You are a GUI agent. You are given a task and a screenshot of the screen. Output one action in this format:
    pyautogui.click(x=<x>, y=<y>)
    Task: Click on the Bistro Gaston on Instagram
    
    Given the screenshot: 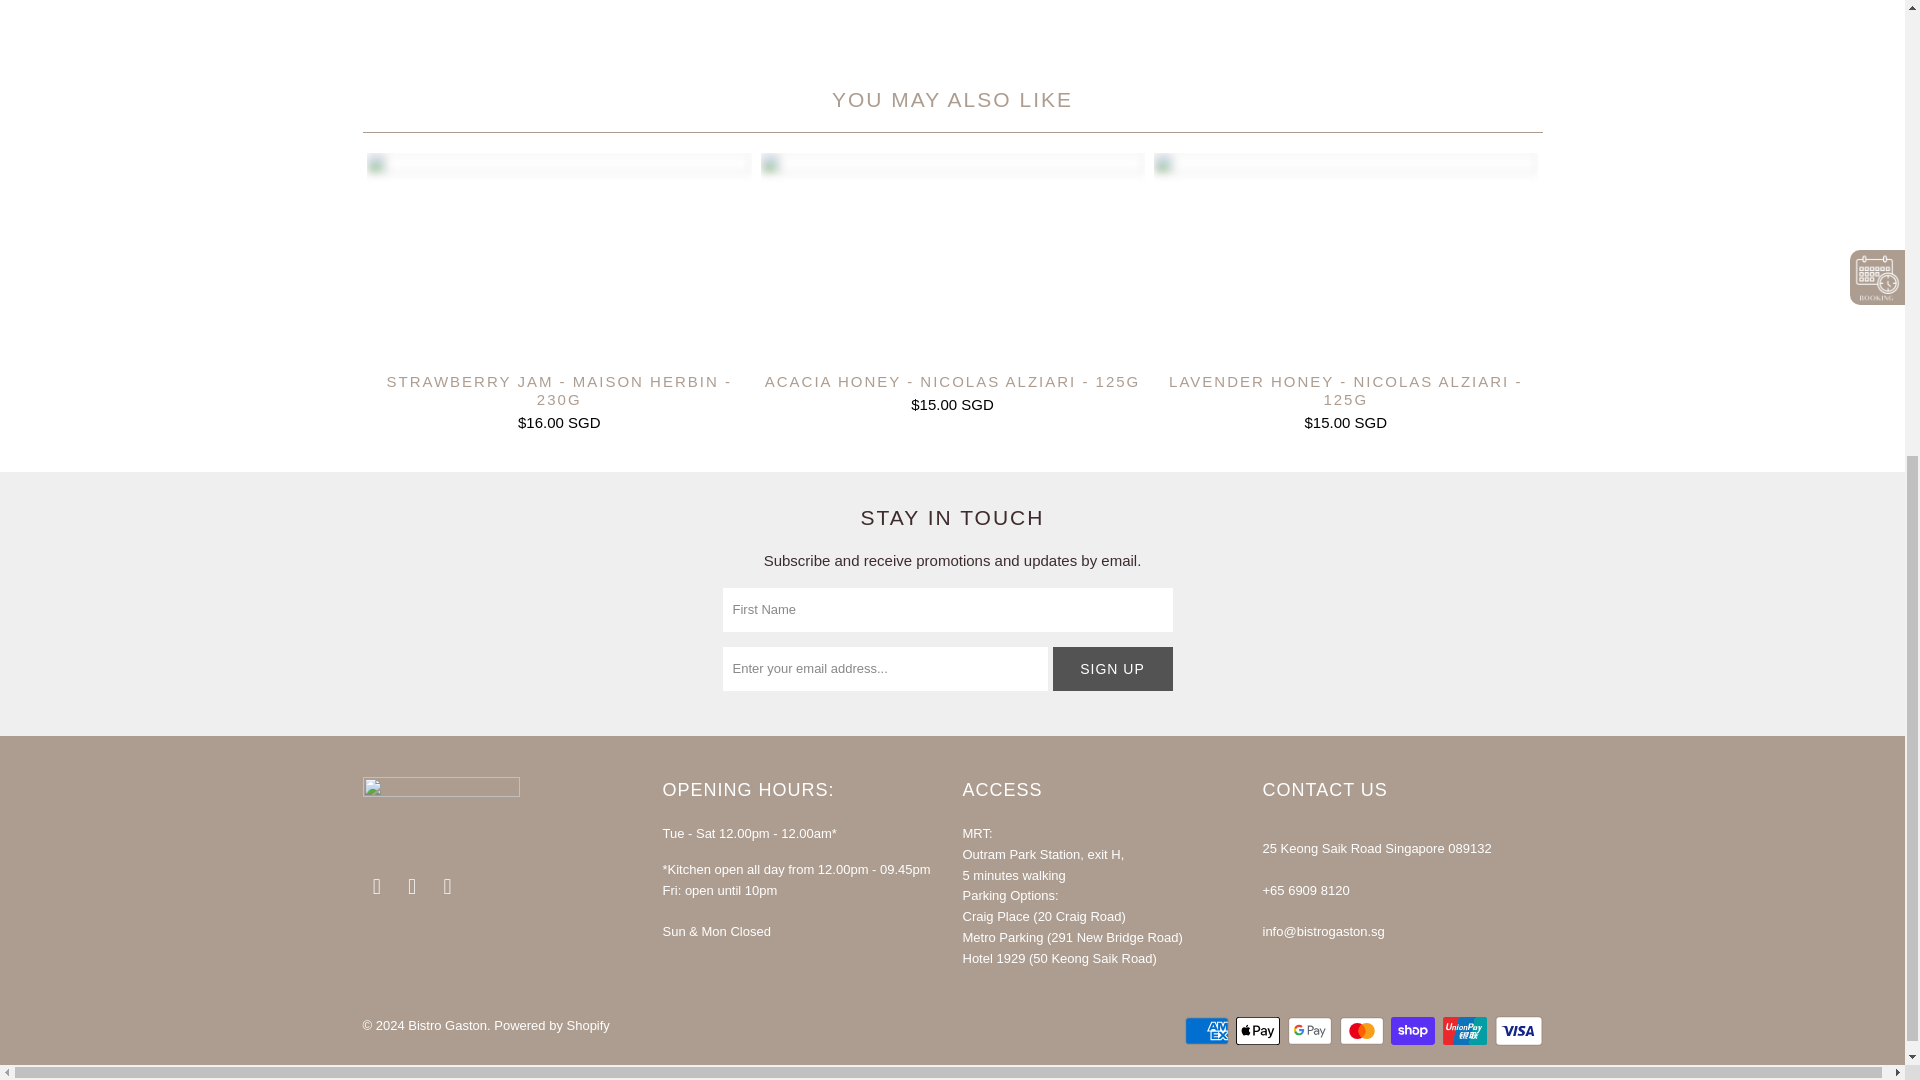 What is the action you would take?
    pyautogui.click(x=412, y=886)
    